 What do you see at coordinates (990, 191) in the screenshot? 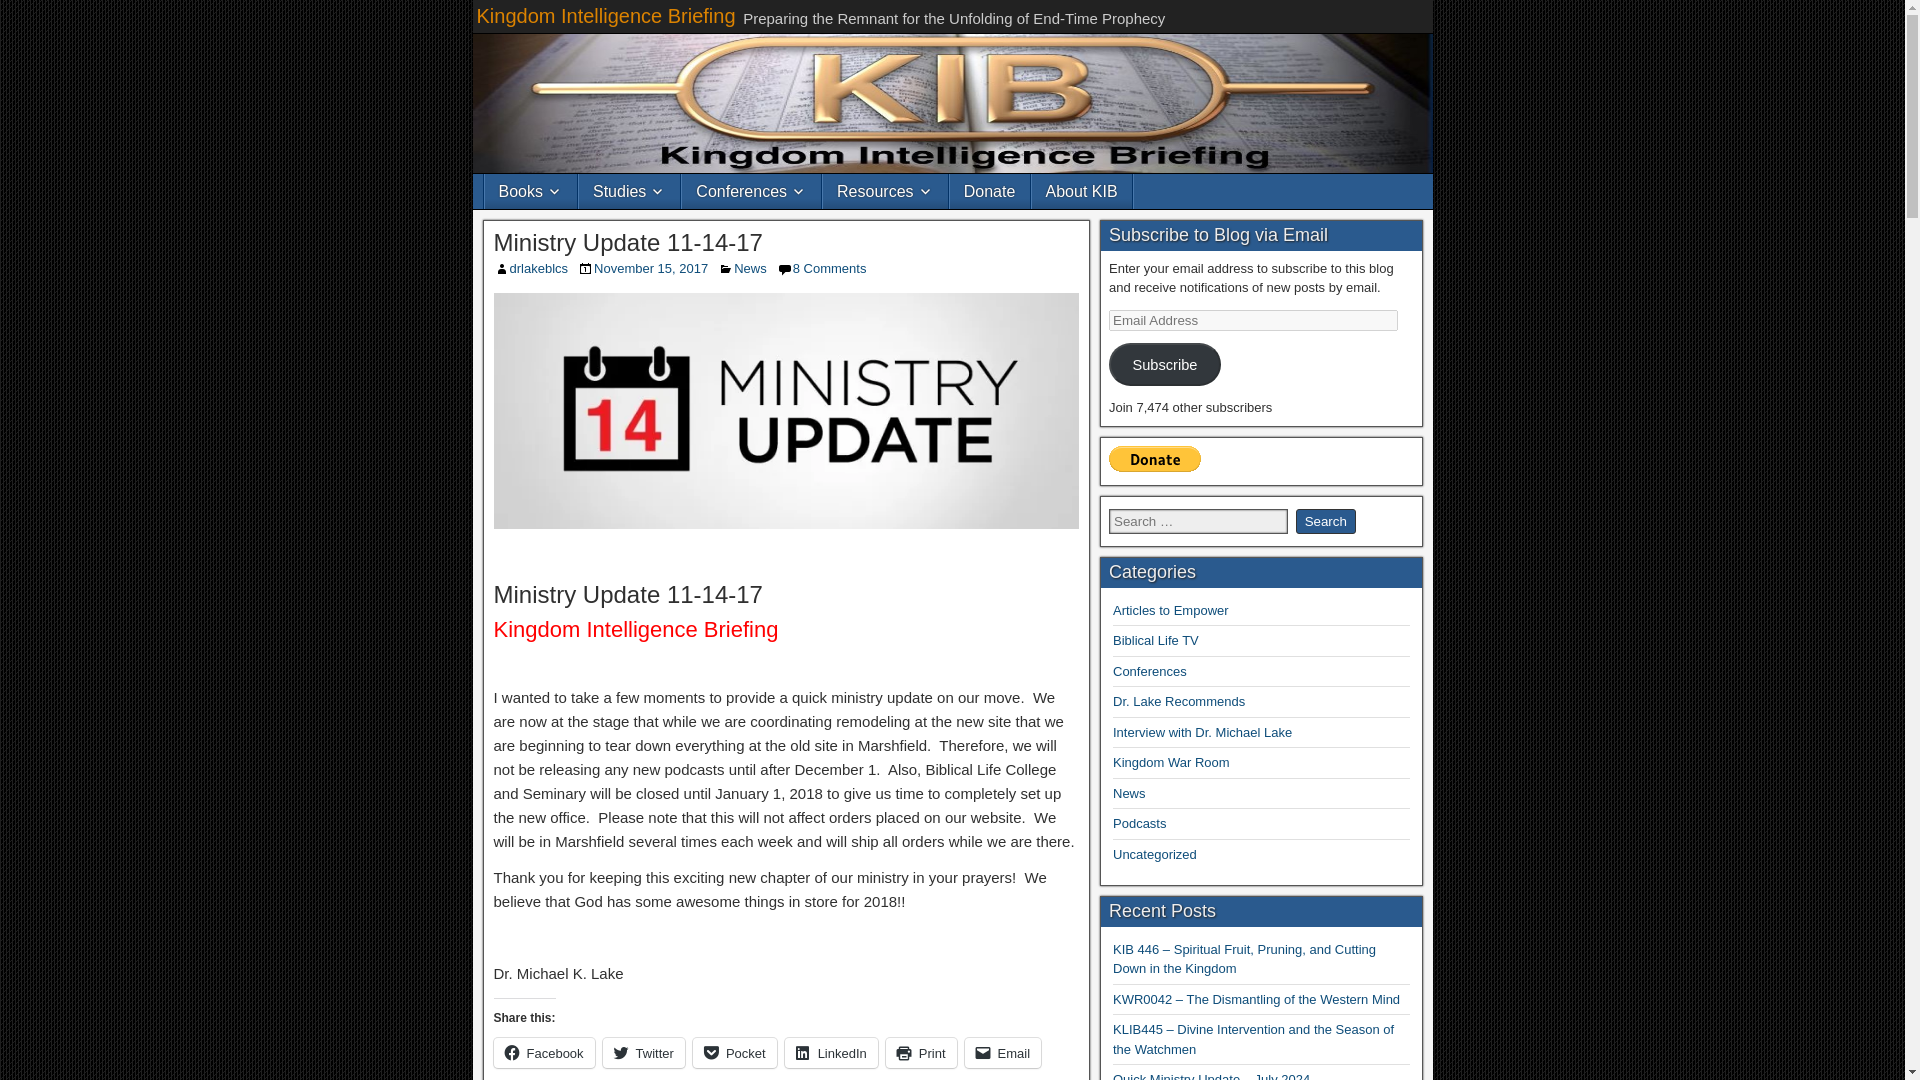
I see `Donate` at bounding box center [990, 191].